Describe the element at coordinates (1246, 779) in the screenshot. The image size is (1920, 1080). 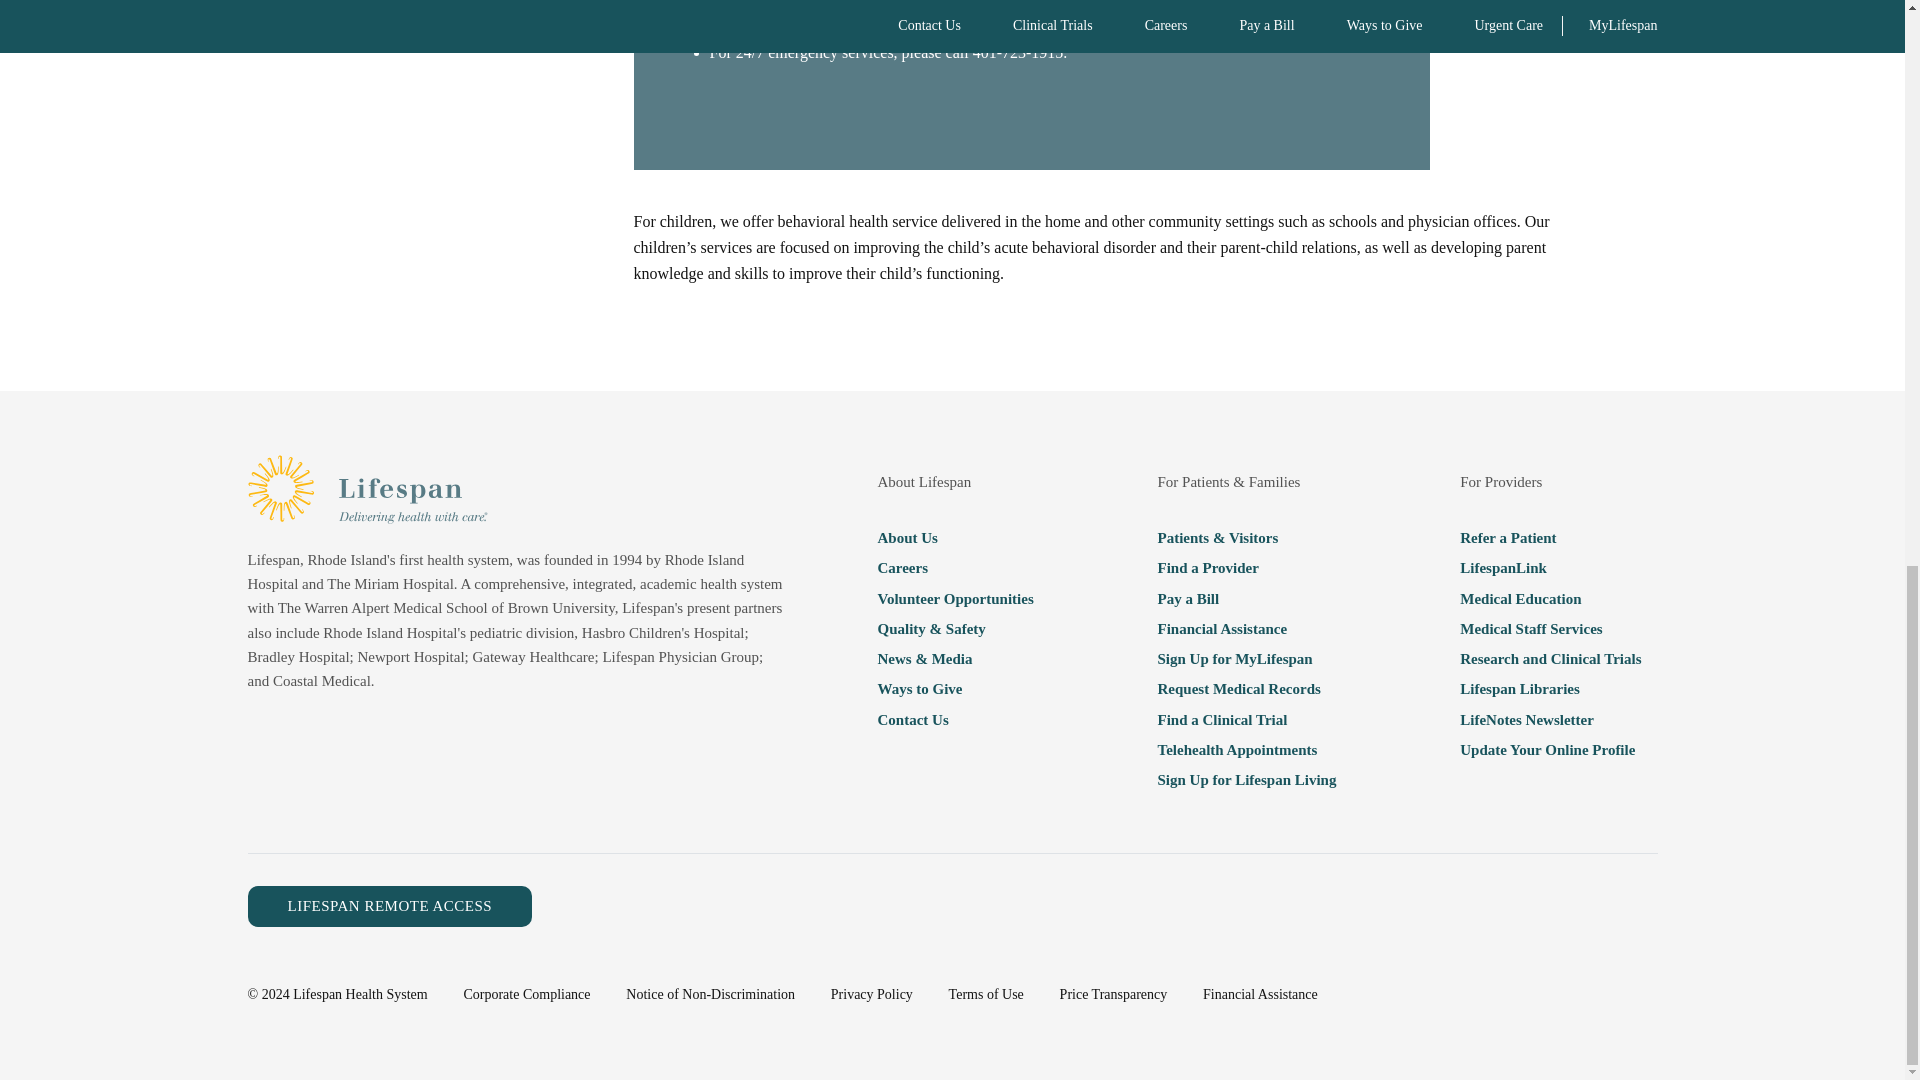
I see `Sign up for the Lifespan Living e-newsletter` at that location.